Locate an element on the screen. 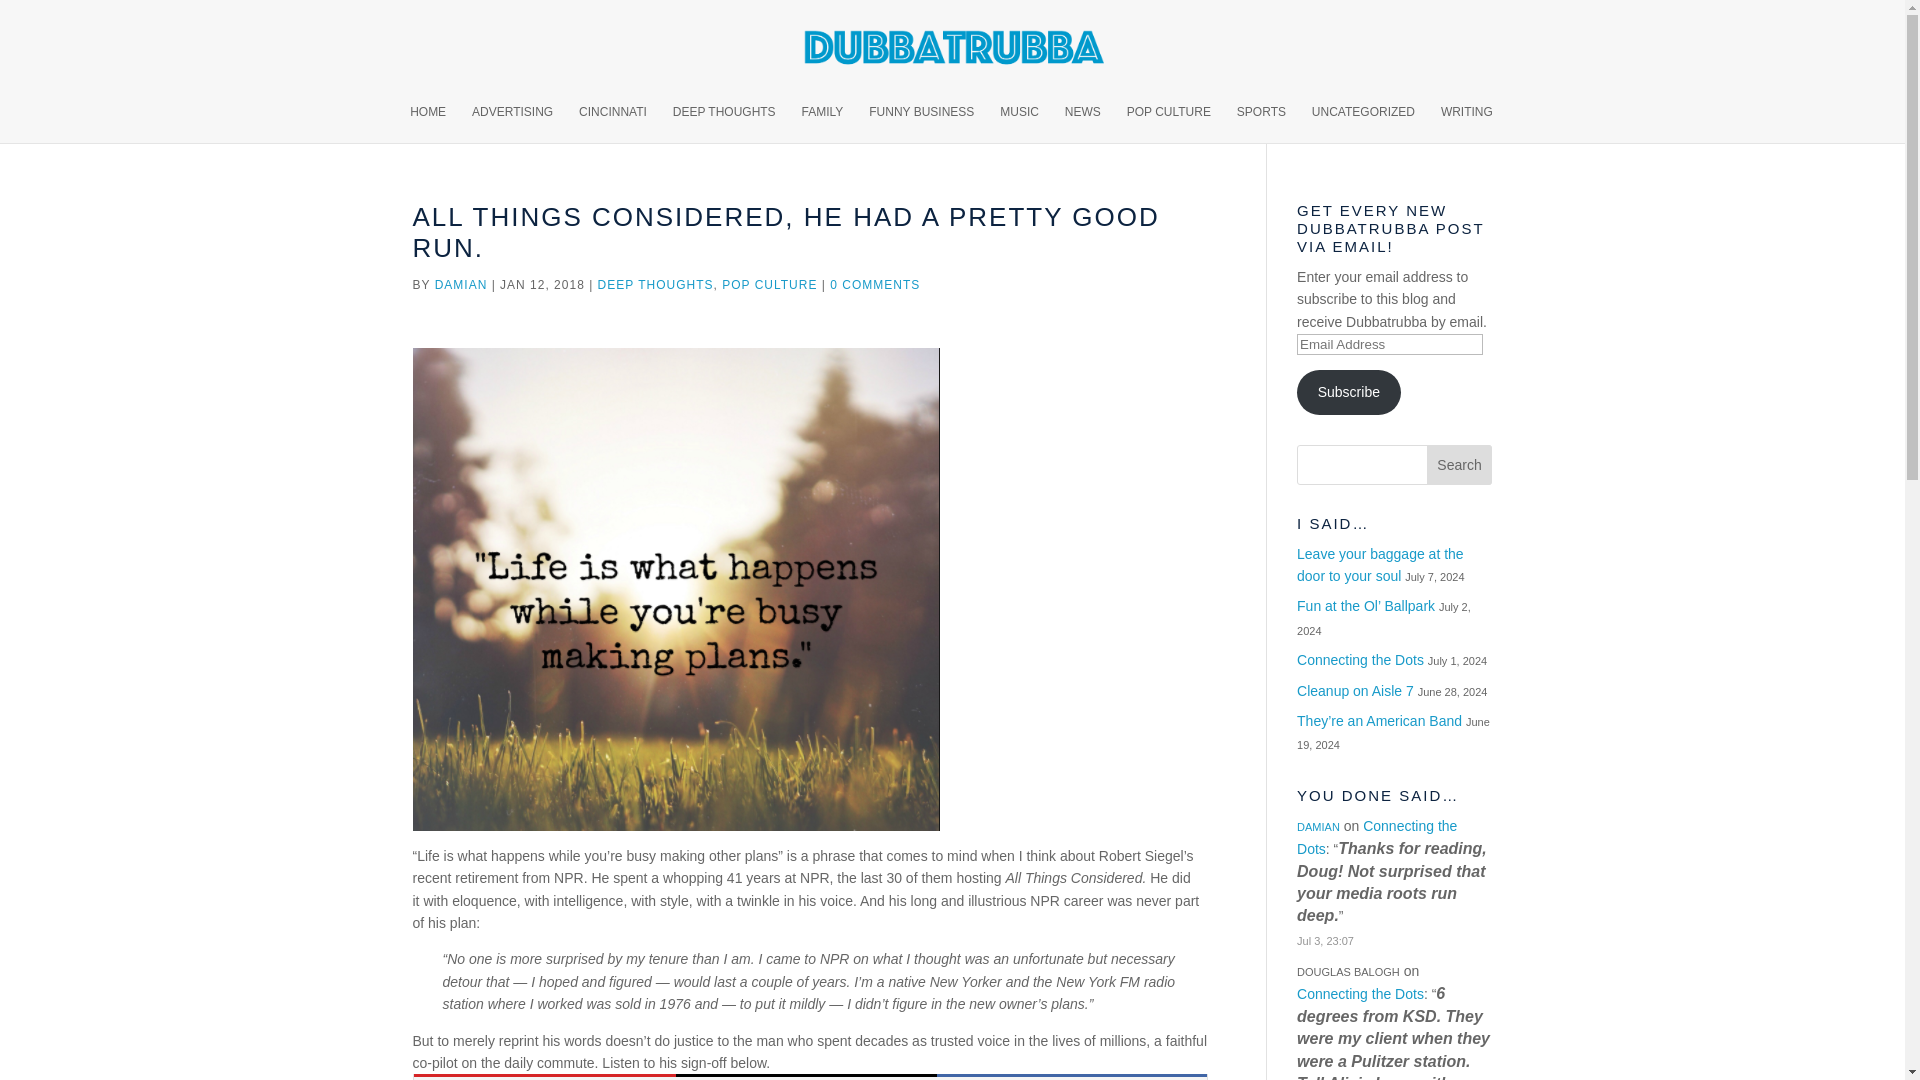  HOME is located at coordinates (428, 123).